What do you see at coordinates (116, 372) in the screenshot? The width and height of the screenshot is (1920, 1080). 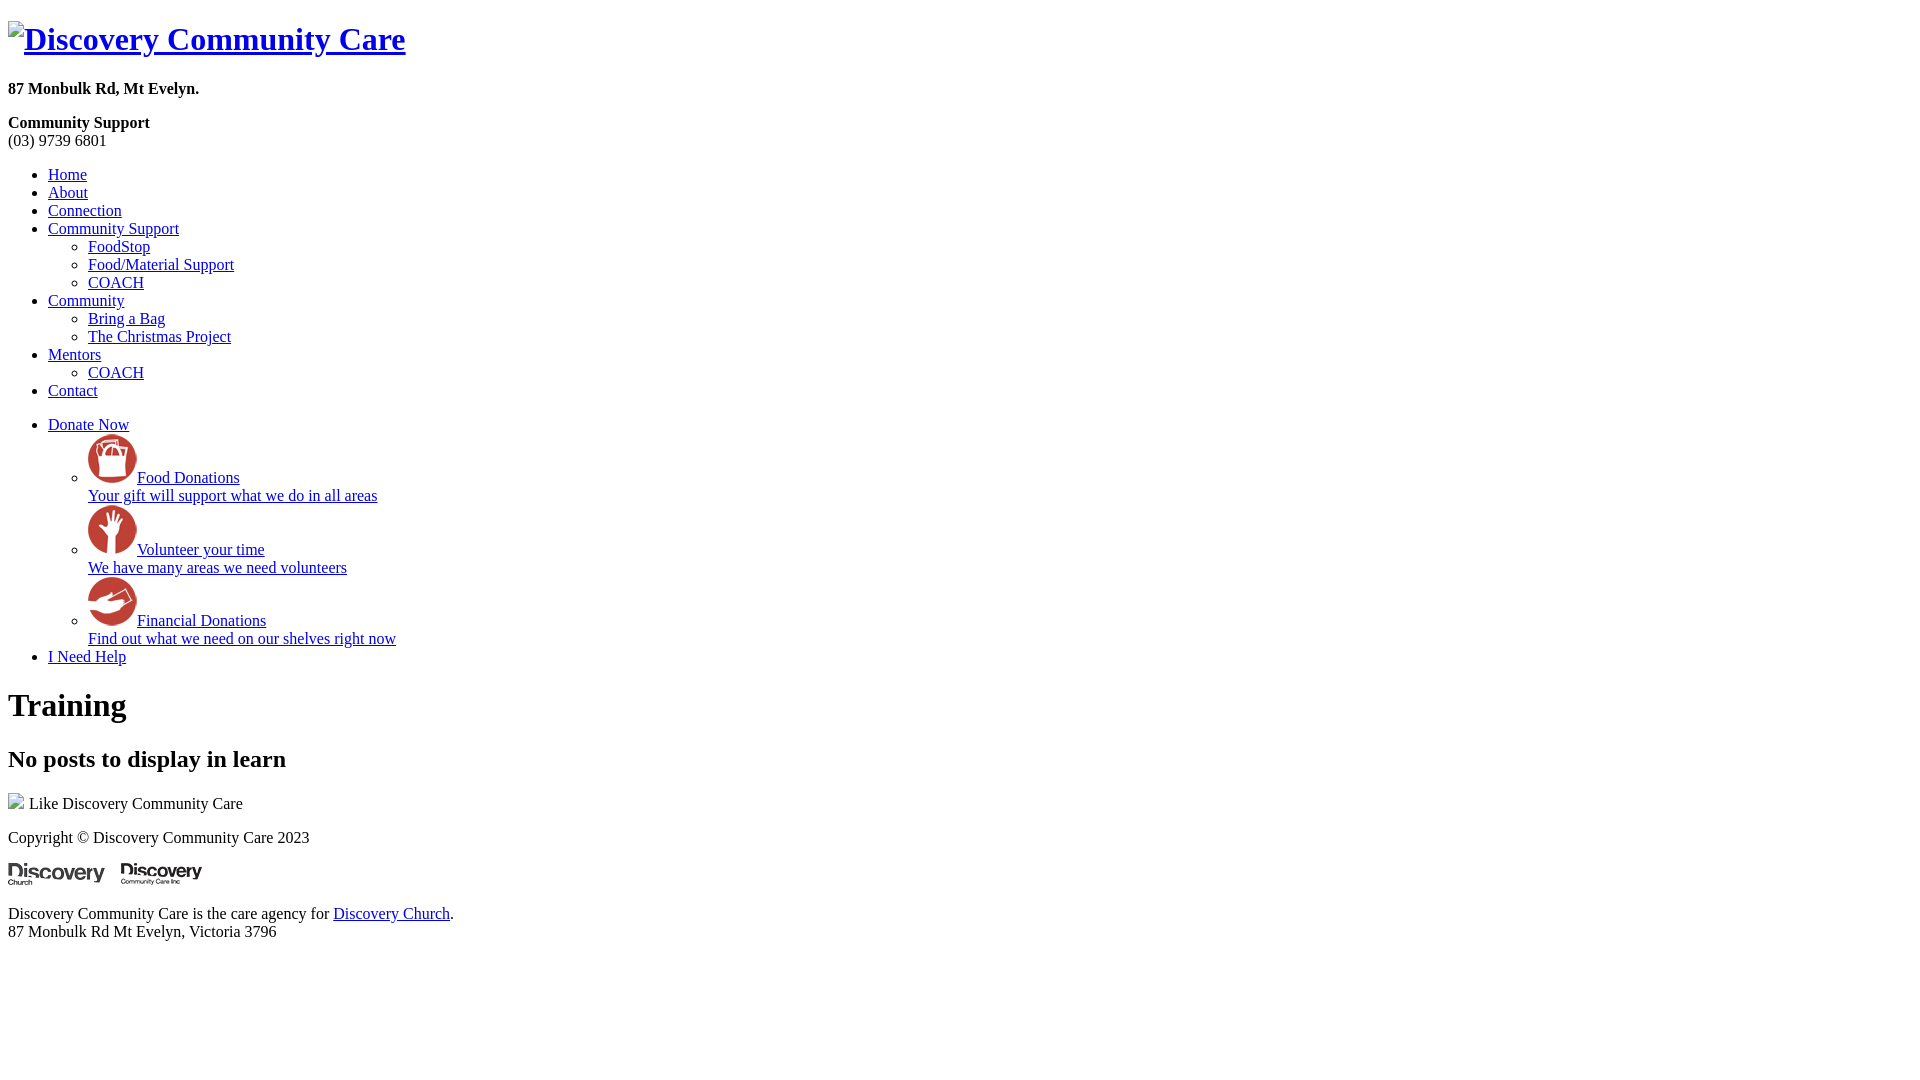 I see `COACH` at bounding box center [116, 372].